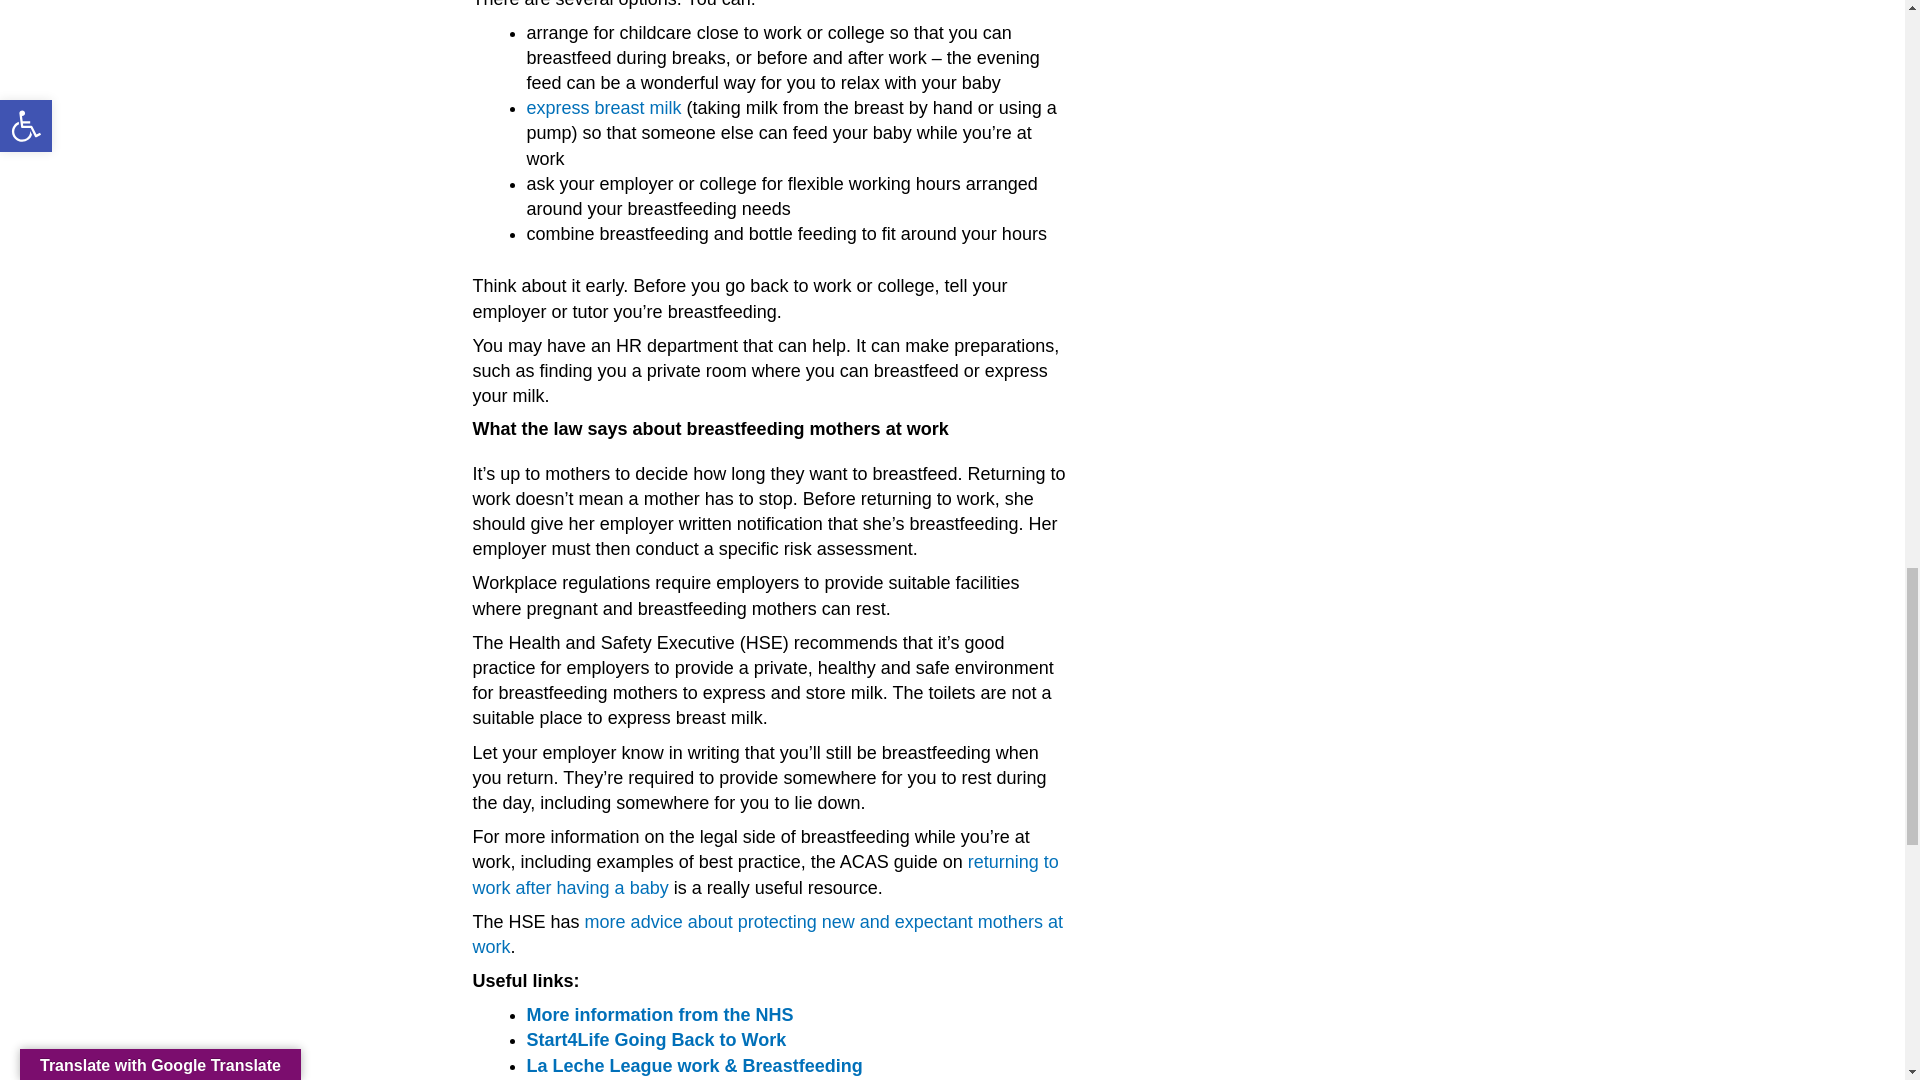  I want to click on More information from the NHS, so click(660, 1014).